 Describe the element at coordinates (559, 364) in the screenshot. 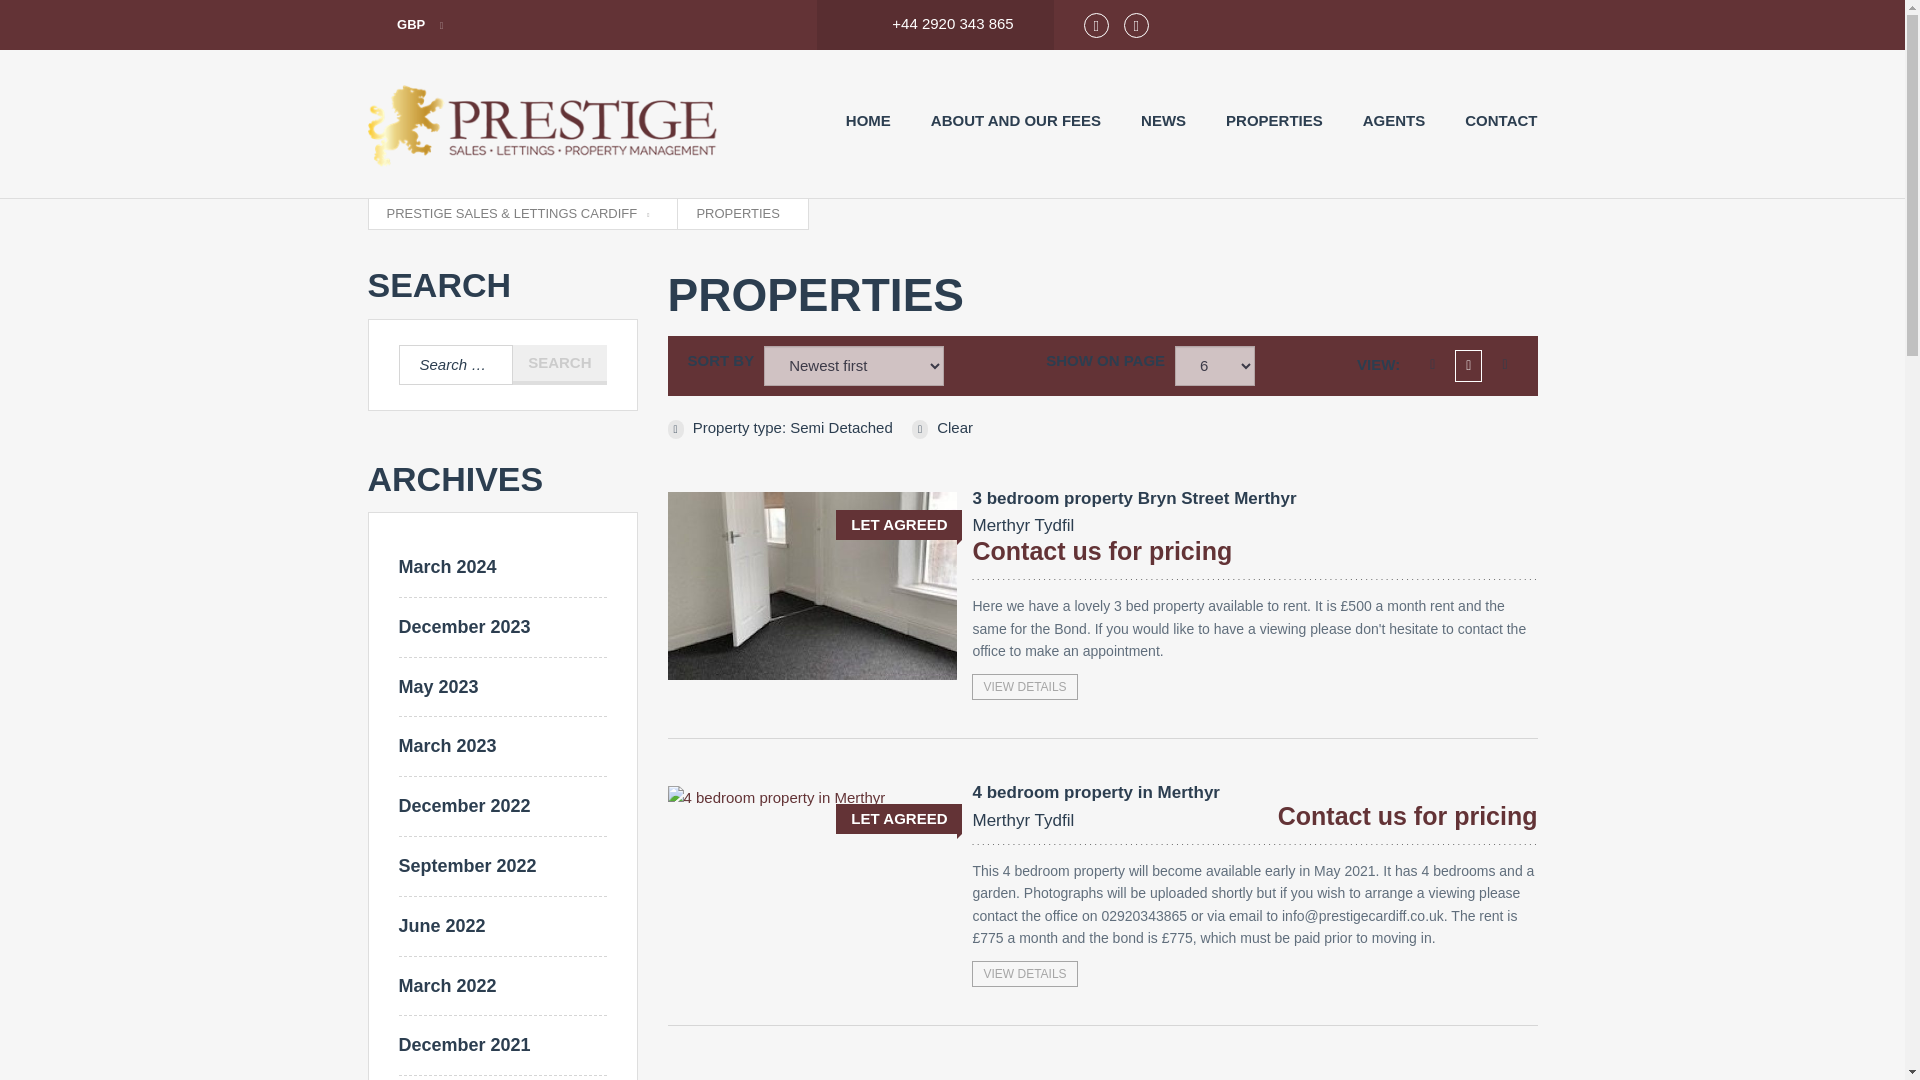

I see `Search` at that location.